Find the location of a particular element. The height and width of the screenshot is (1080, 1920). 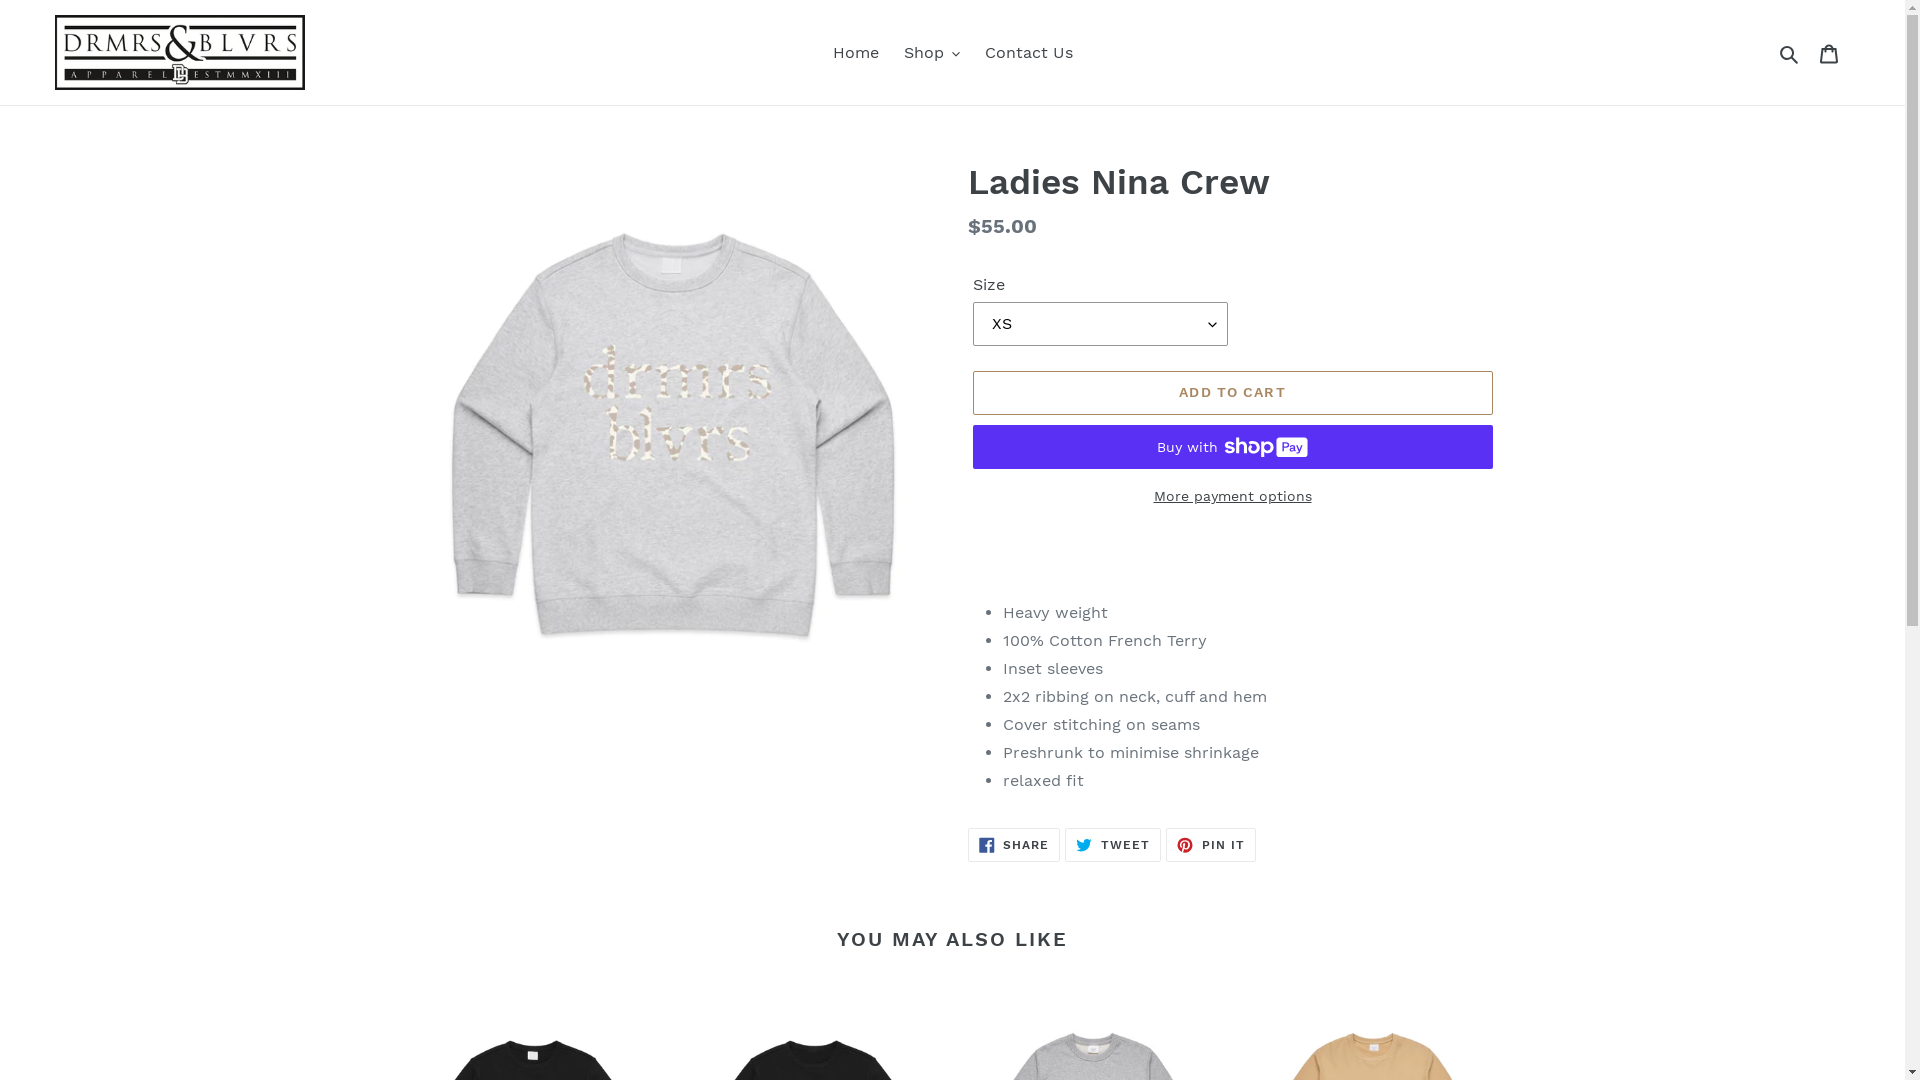

More payment options is located at coordinates (1232, 496).